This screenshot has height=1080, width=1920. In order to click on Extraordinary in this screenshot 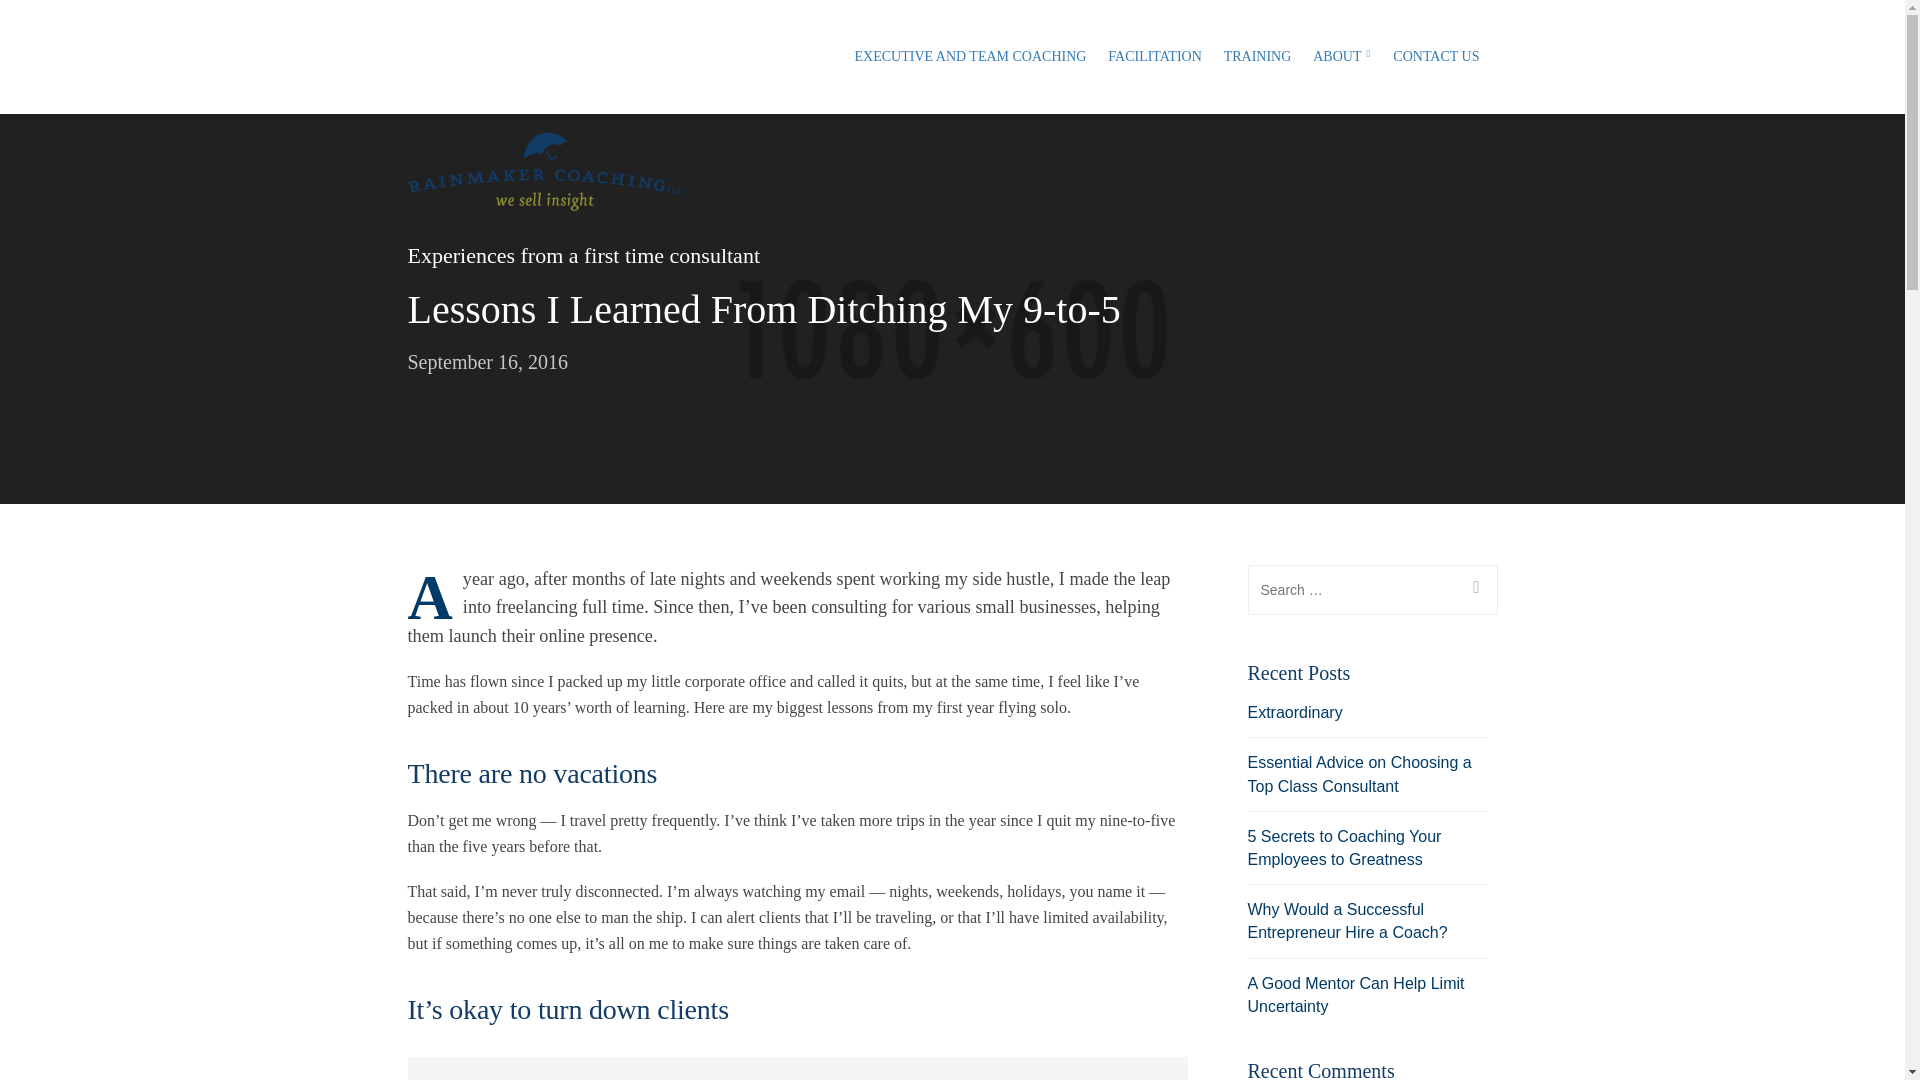, I will do `click(1295, 712)`.